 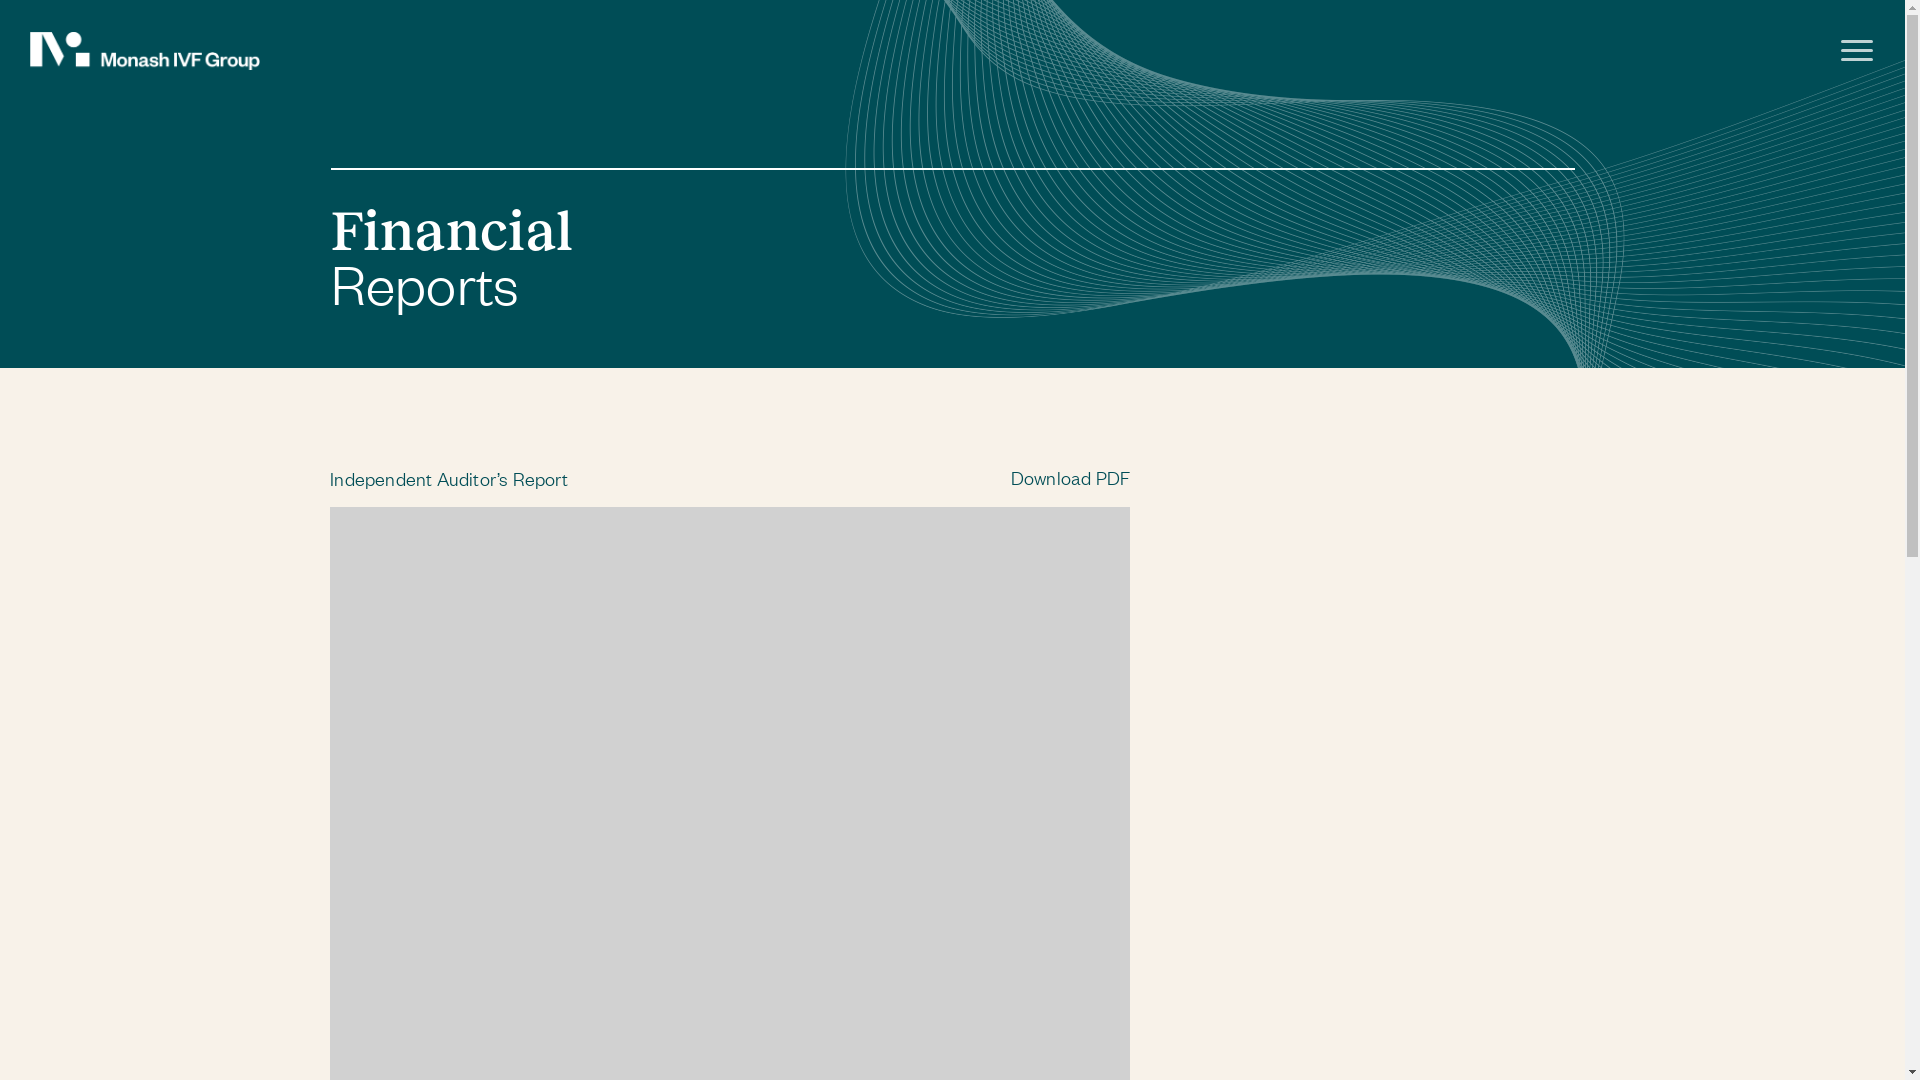 I want to click on Board of Directors, so click(x=1428, y=904).